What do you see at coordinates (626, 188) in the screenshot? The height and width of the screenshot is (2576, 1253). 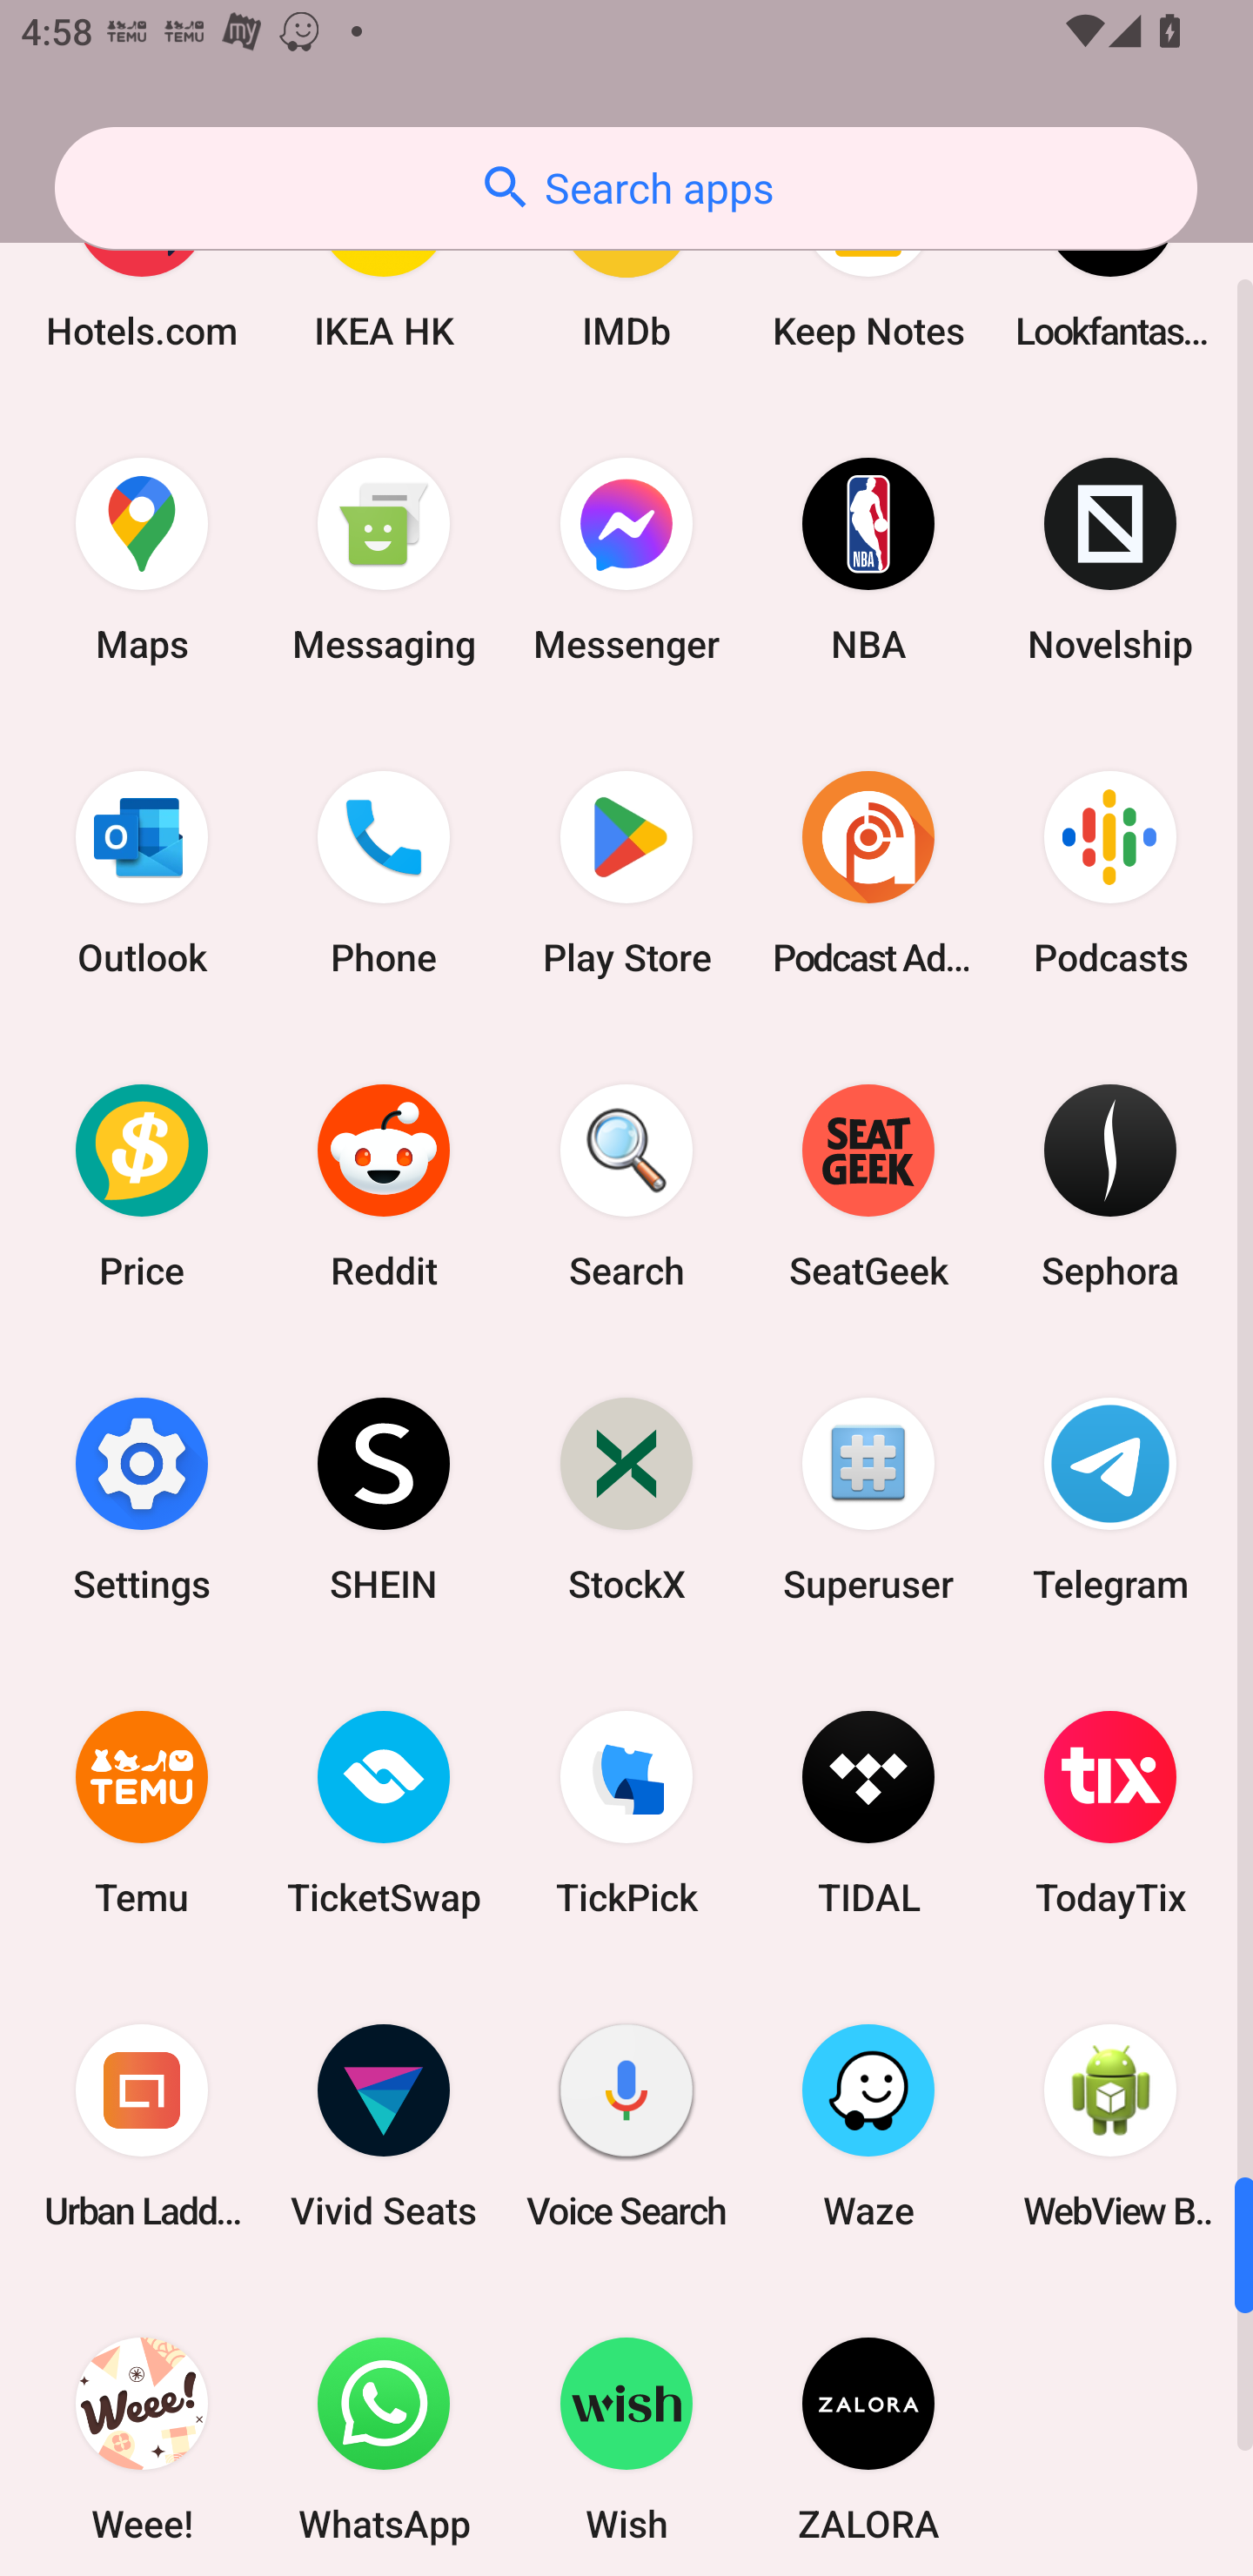 I see `  Search apps` at bounding box center [626, 188].